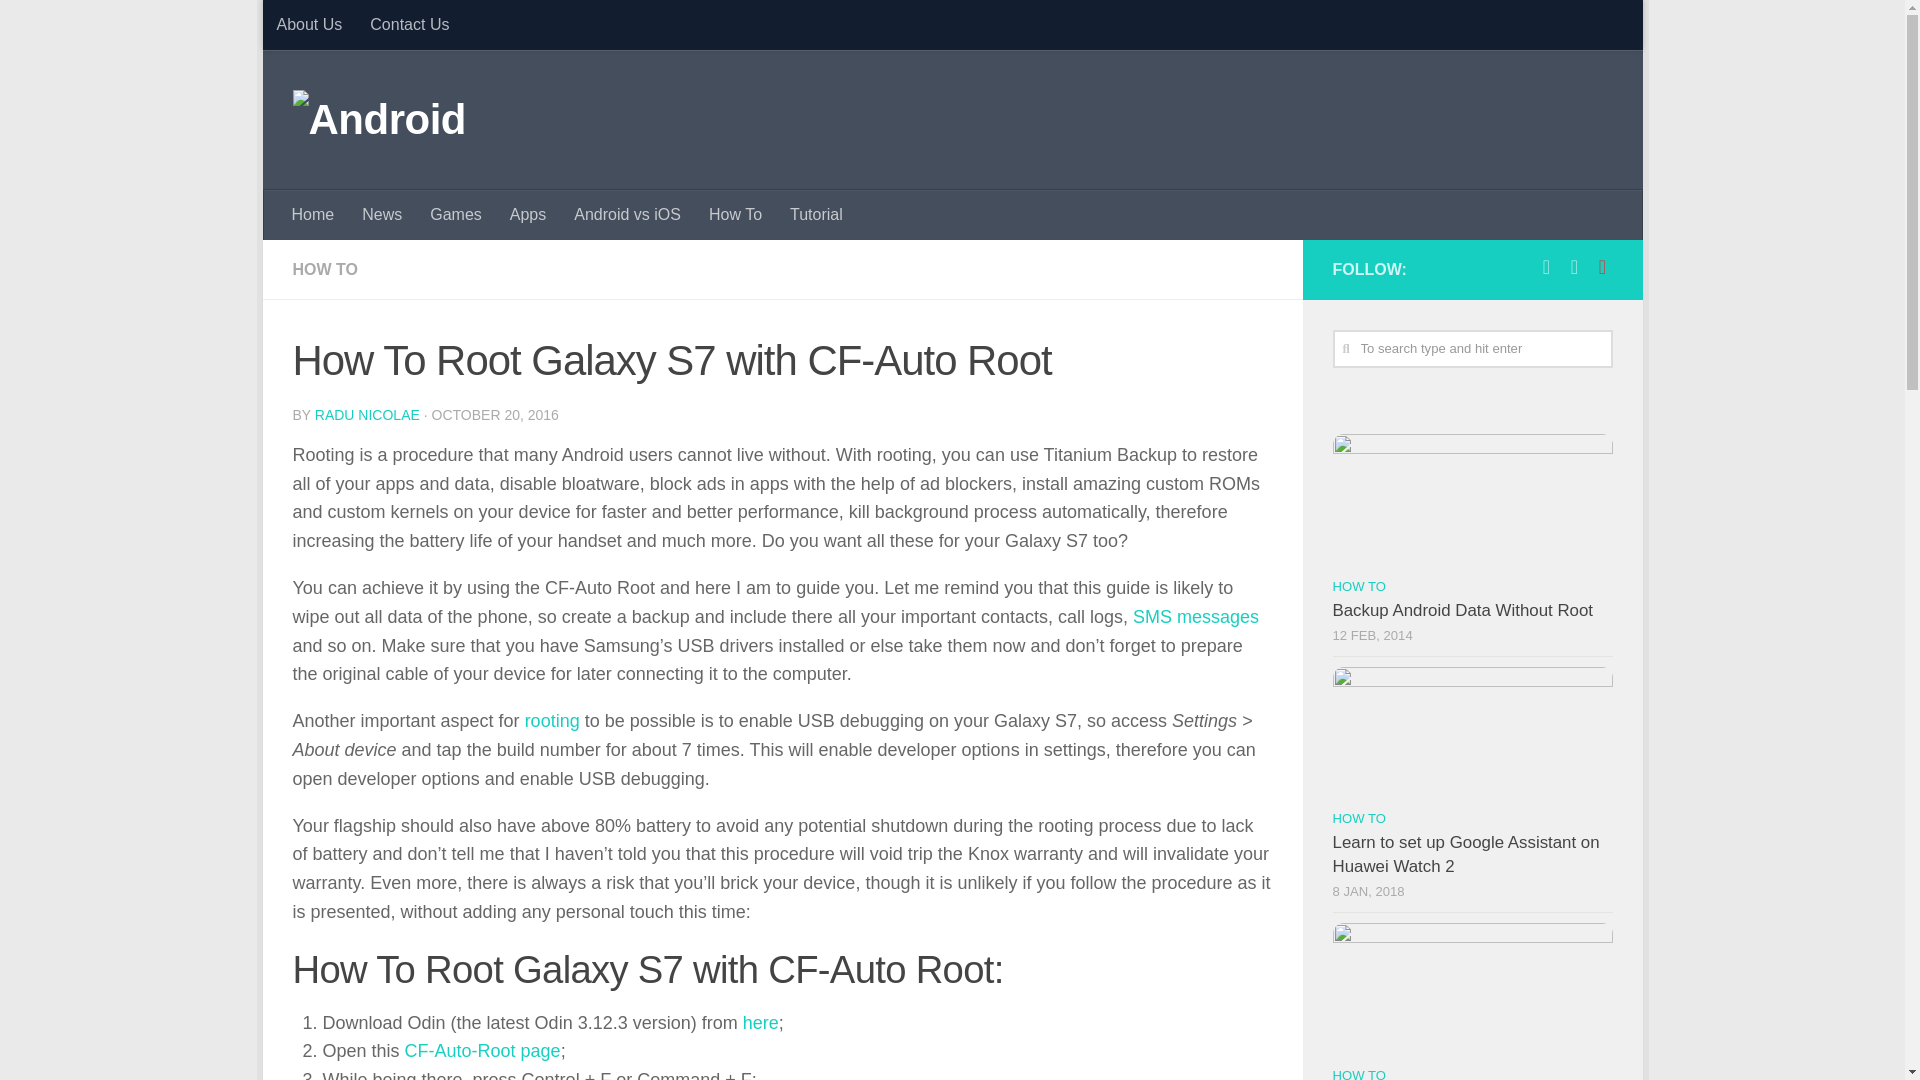  What do you see at coordinates (528, 214) in the screenshot?
I see `Apps` at bounding box center [528, 214].